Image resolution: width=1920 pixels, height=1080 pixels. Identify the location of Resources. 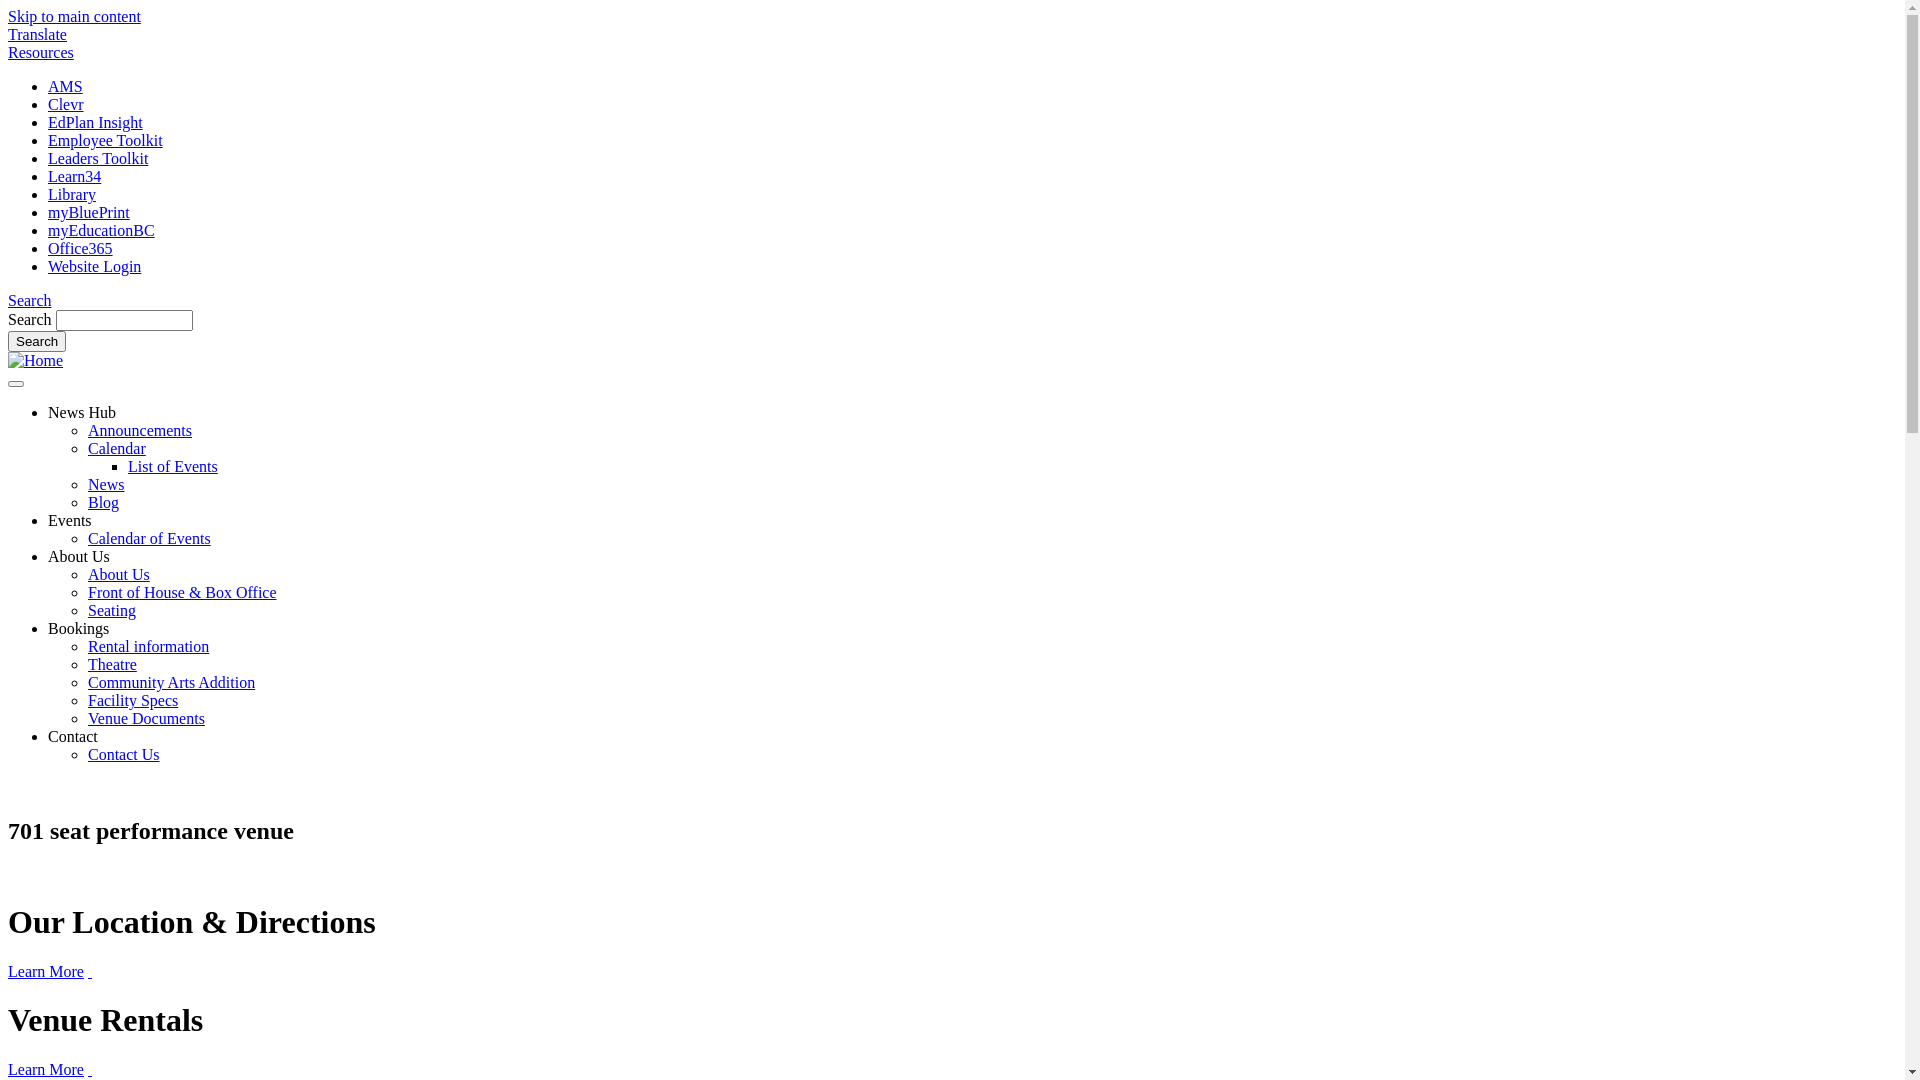
(41, 52).